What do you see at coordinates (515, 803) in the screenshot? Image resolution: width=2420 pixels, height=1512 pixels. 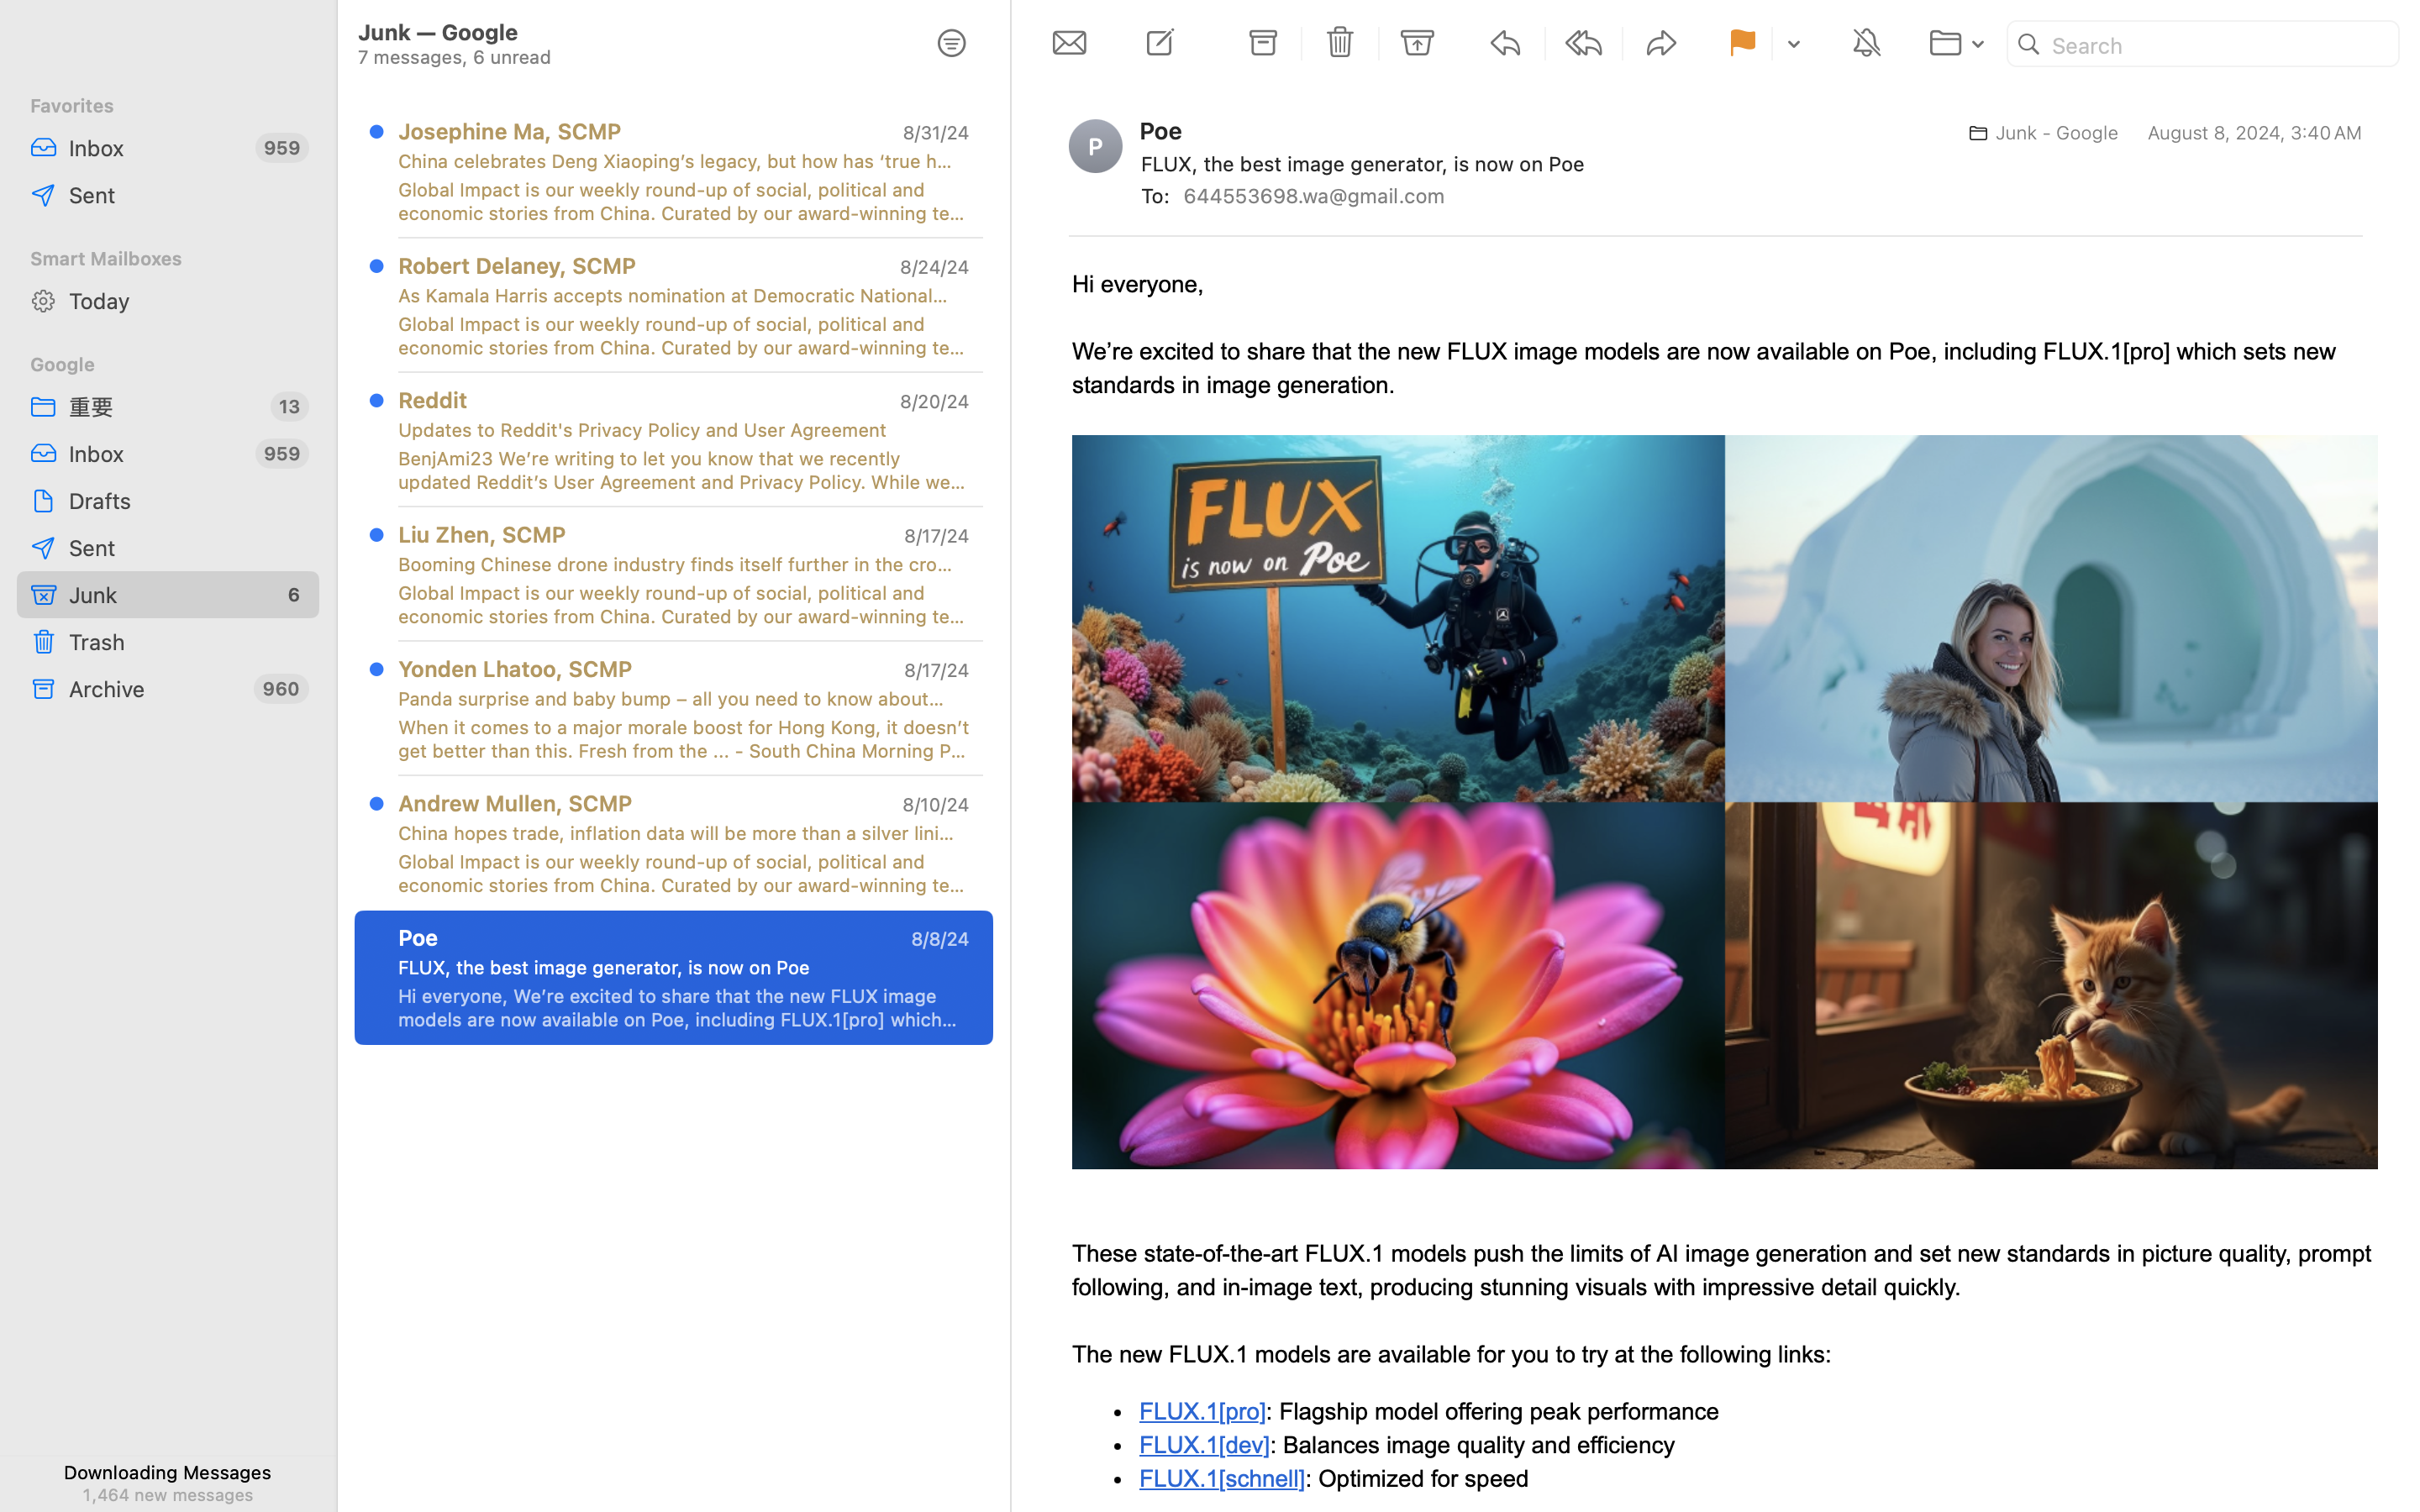 I see `Andrew Mullen, SCMP` at bounding box center [515, 803].